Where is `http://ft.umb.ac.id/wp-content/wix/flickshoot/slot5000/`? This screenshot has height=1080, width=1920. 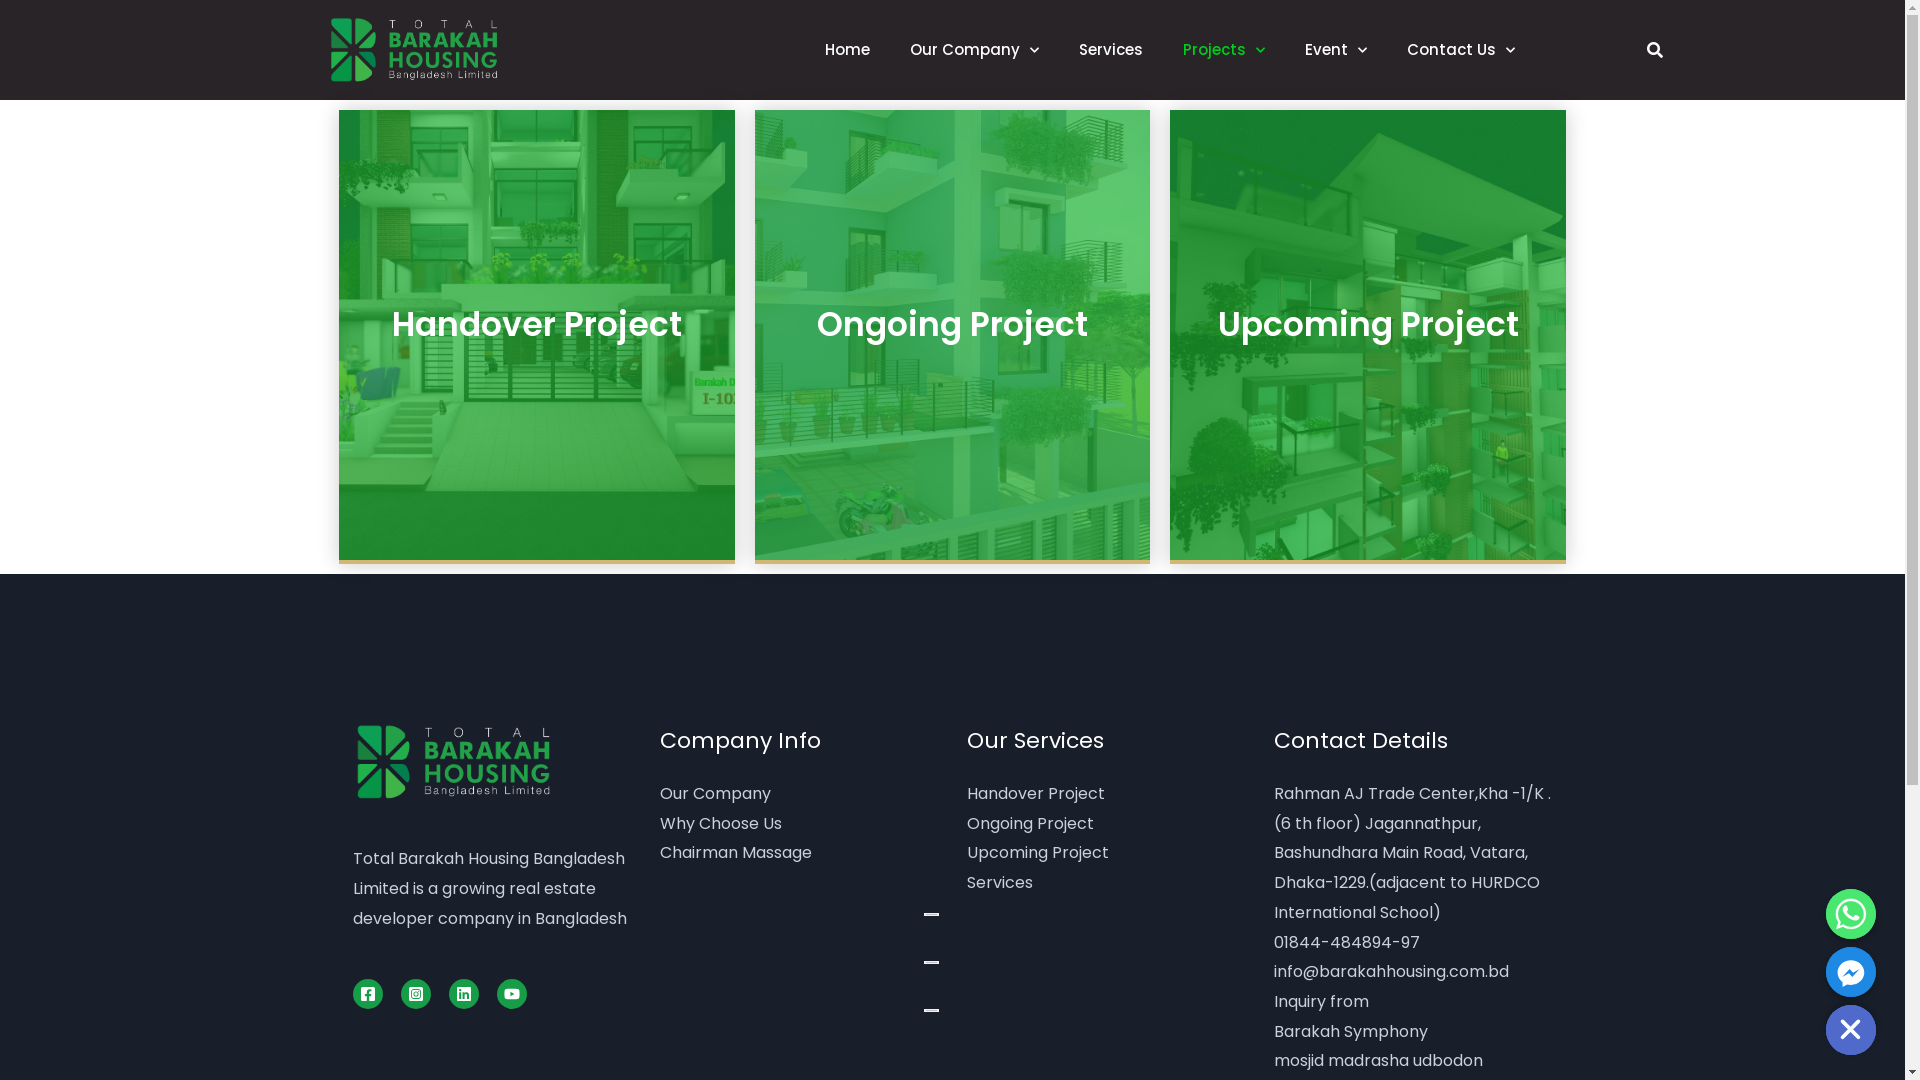 http://ft.umb.ac.id/wp-content/wix/flickshoot/slot5000/ is located at coordinates (789, 1005).